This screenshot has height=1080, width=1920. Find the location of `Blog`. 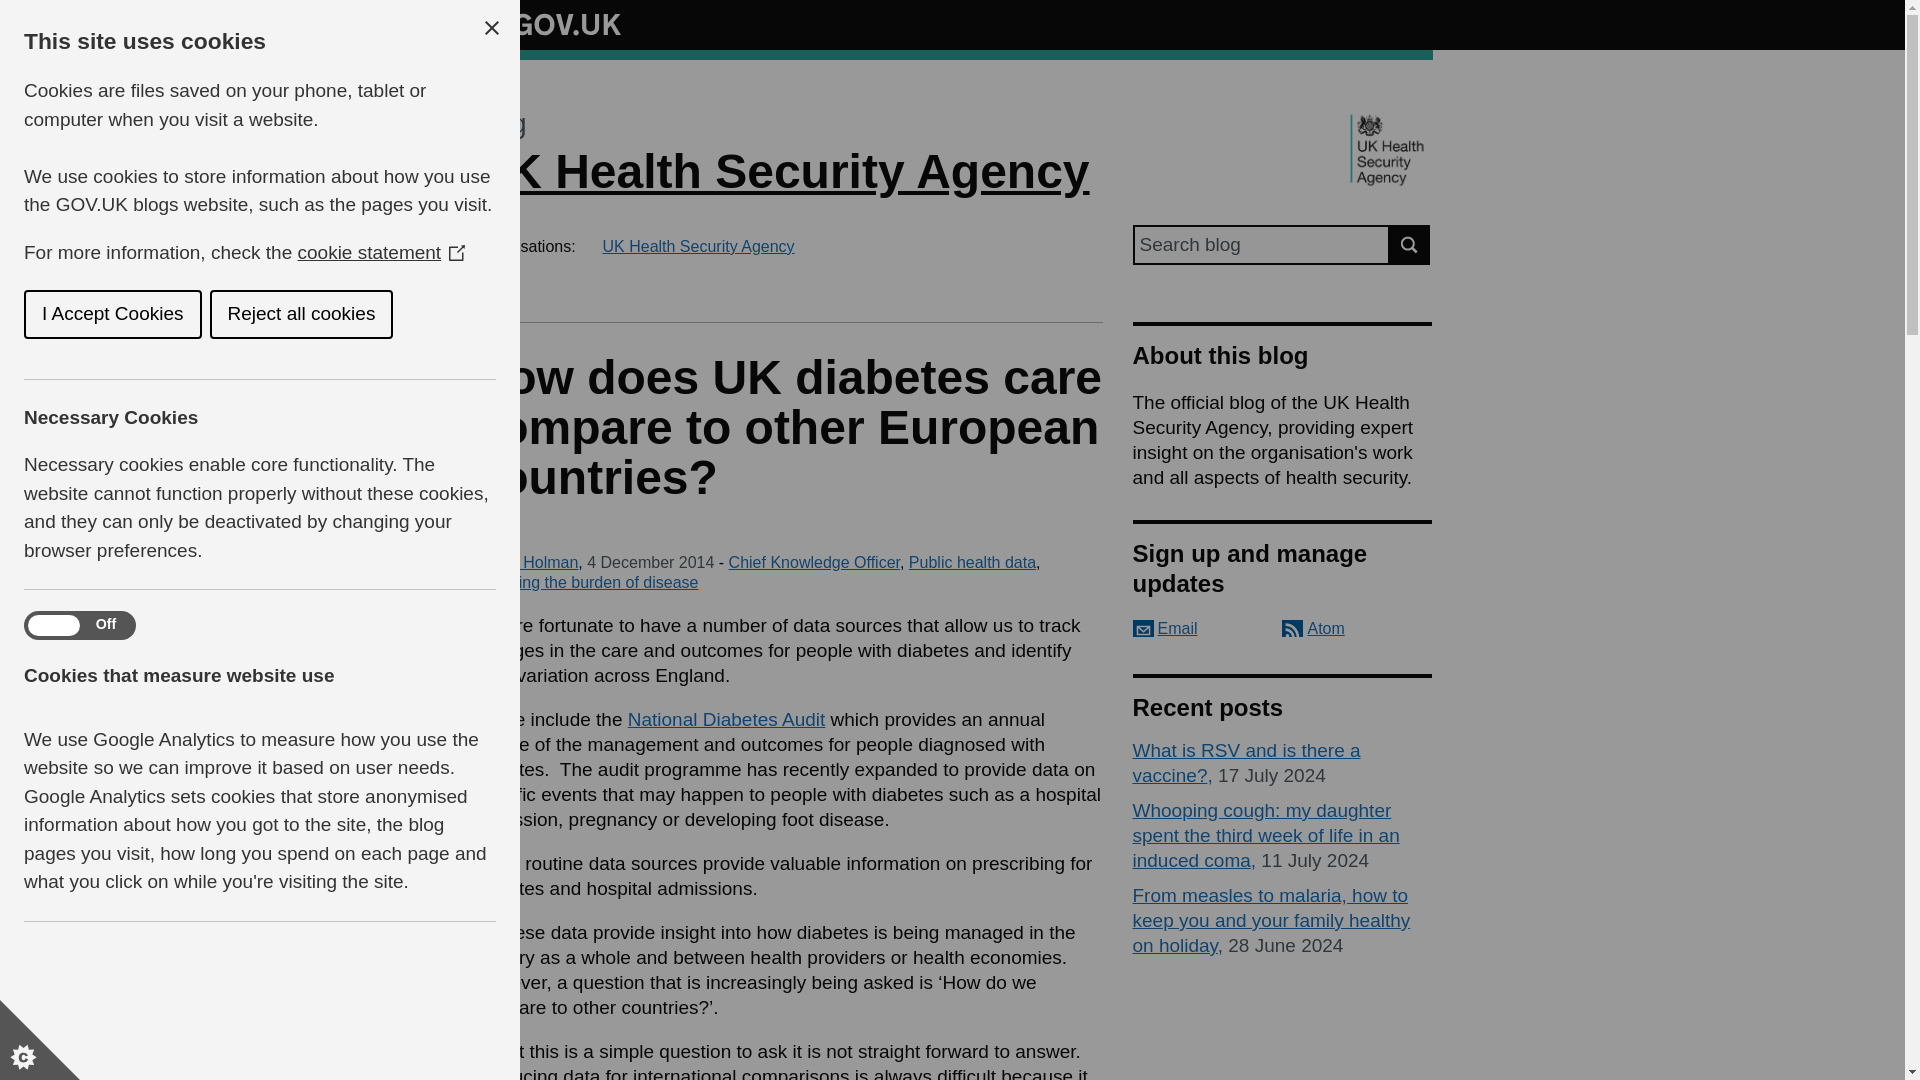

Blog is located at coordinates (499, 124).